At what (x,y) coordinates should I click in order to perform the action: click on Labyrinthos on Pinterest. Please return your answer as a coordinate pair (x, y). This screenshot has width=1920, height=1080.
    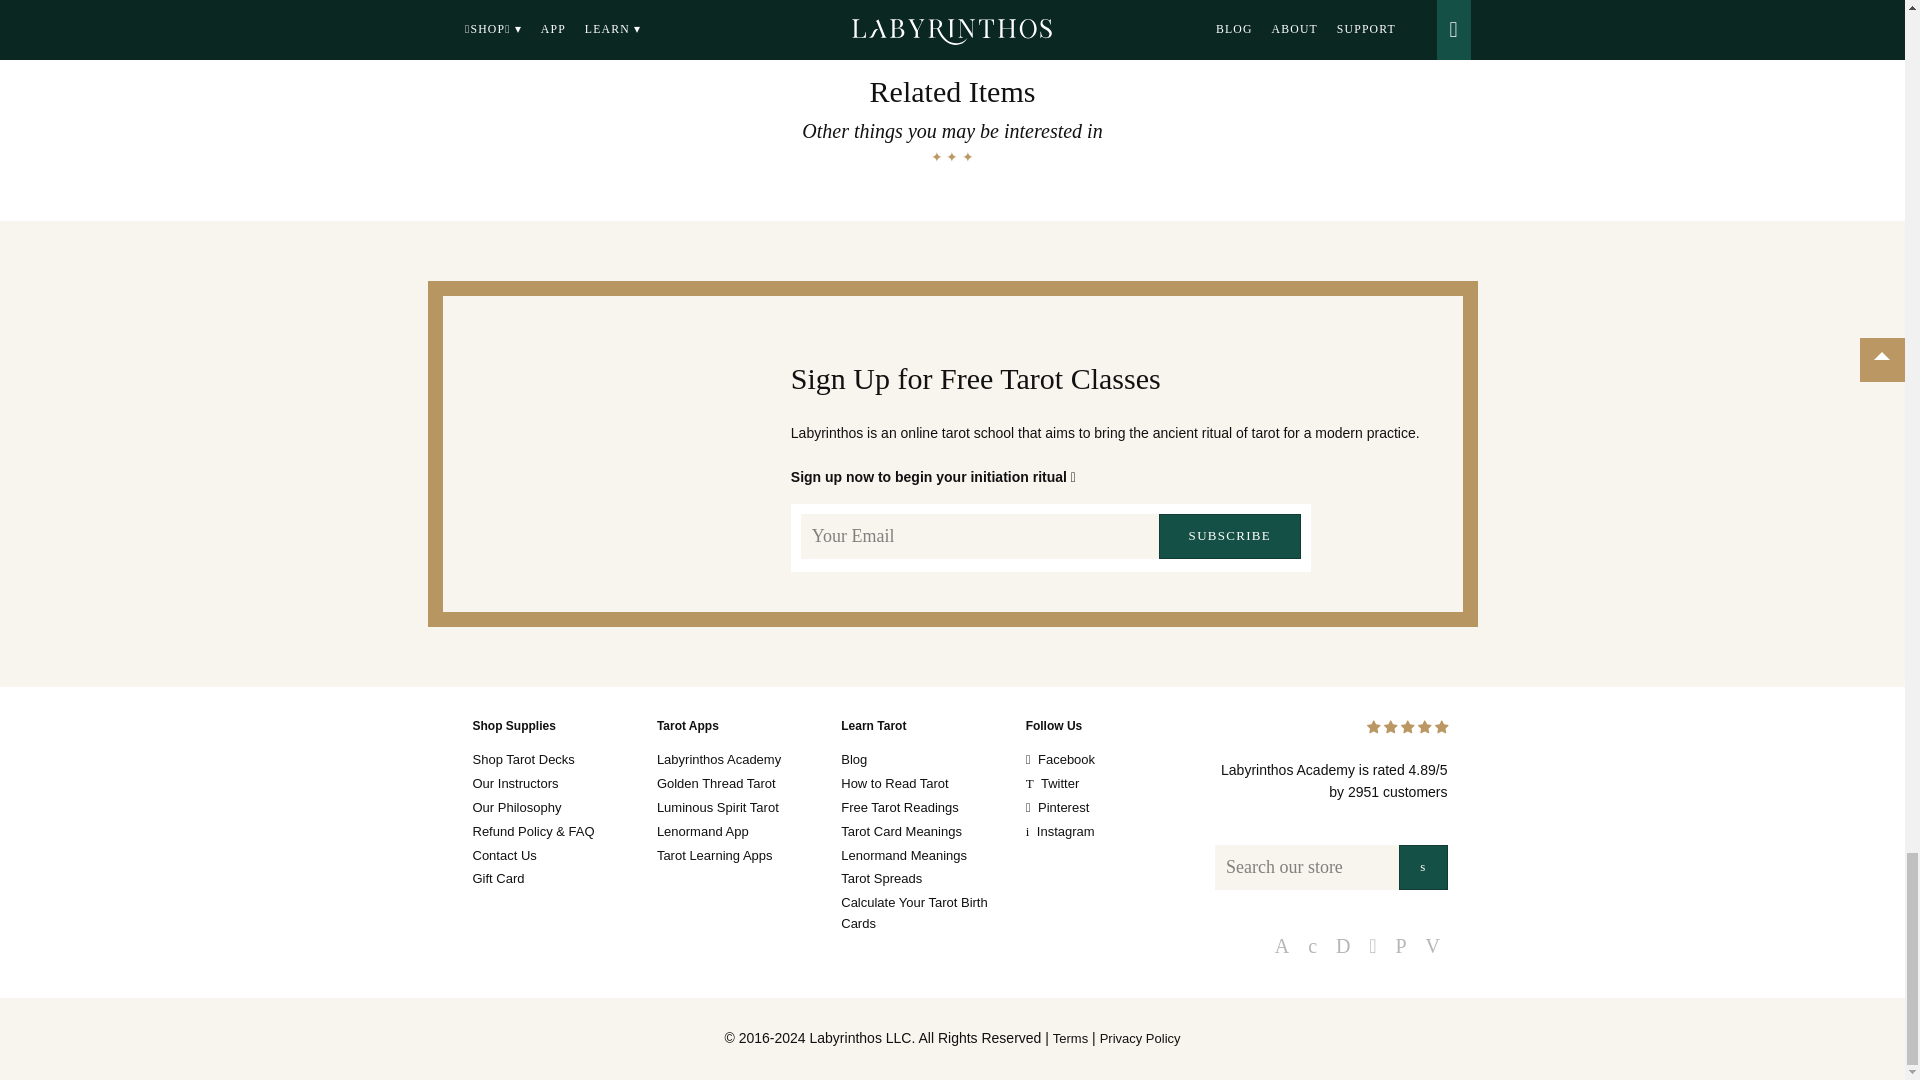
    Looking at the image, I should click on (1112, 808).